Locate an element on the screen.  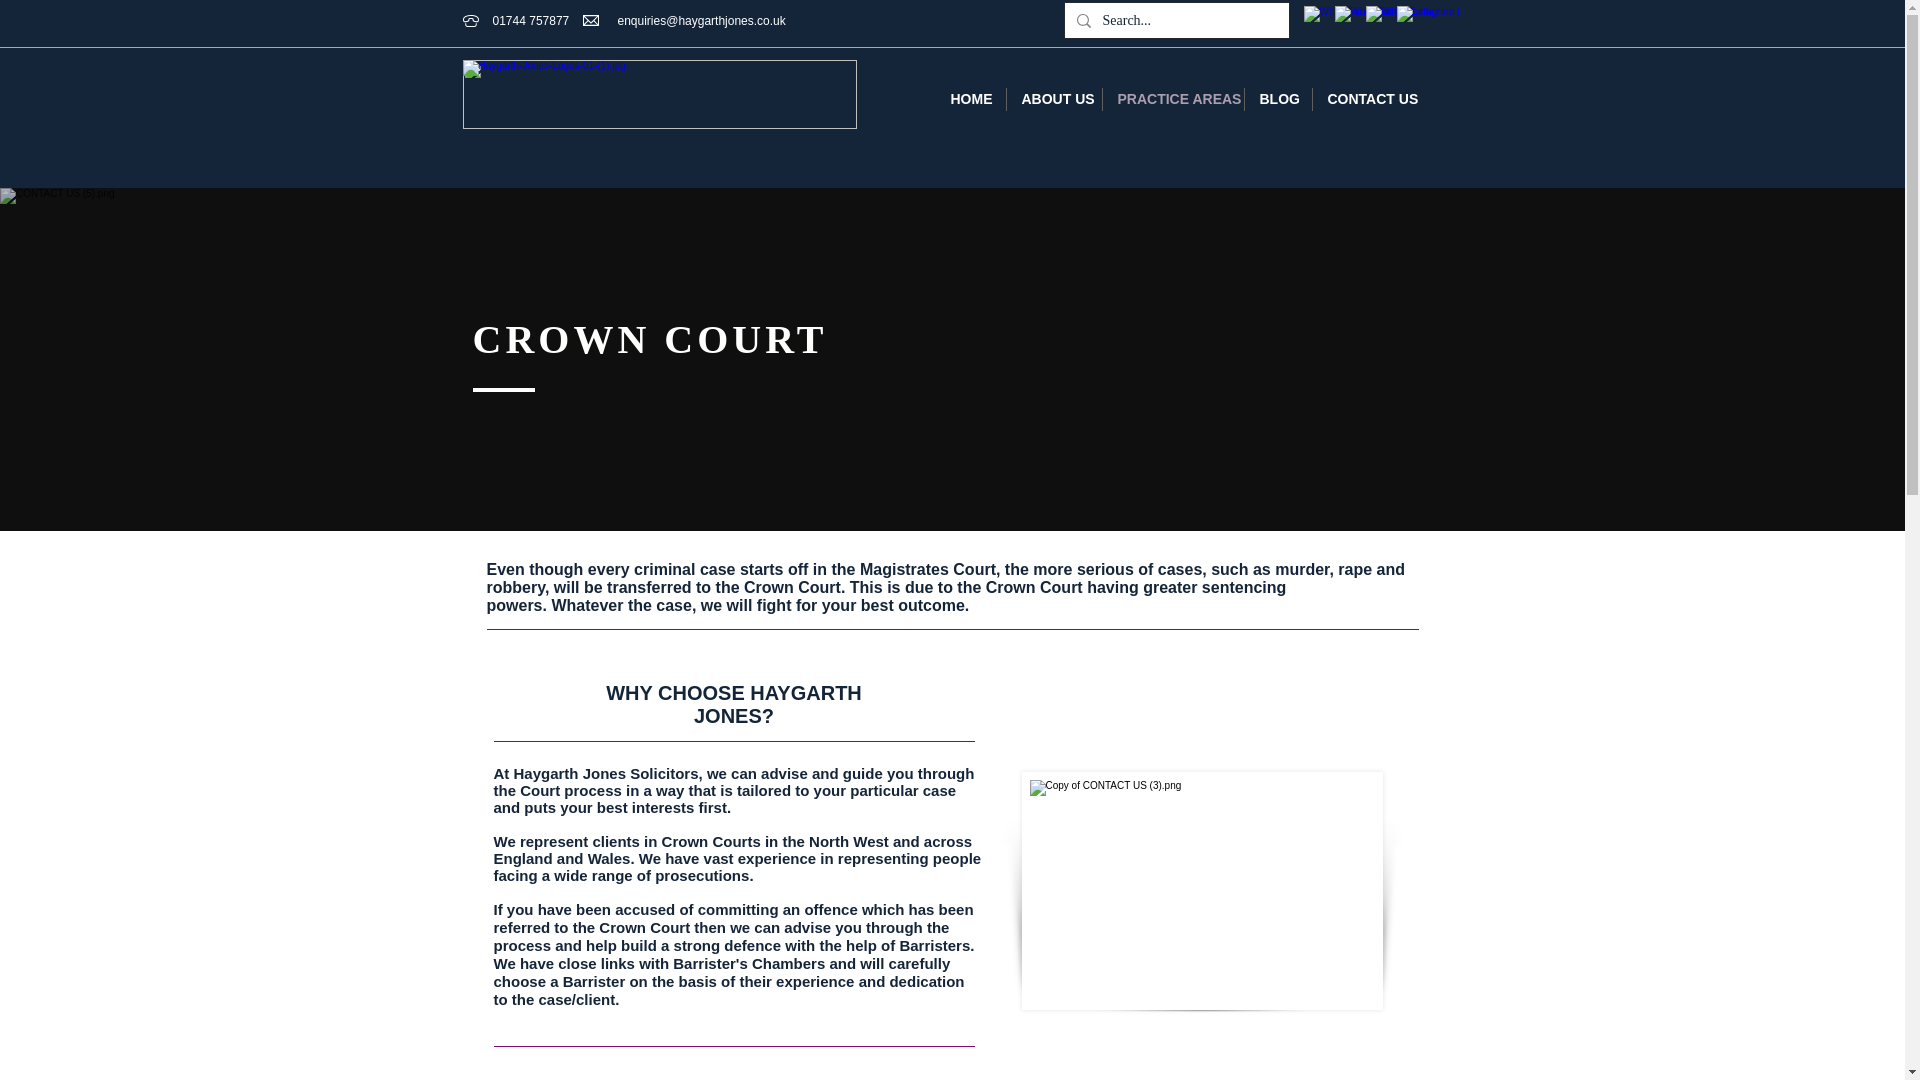
CONTACT US is located at coordinates (1368, 99).